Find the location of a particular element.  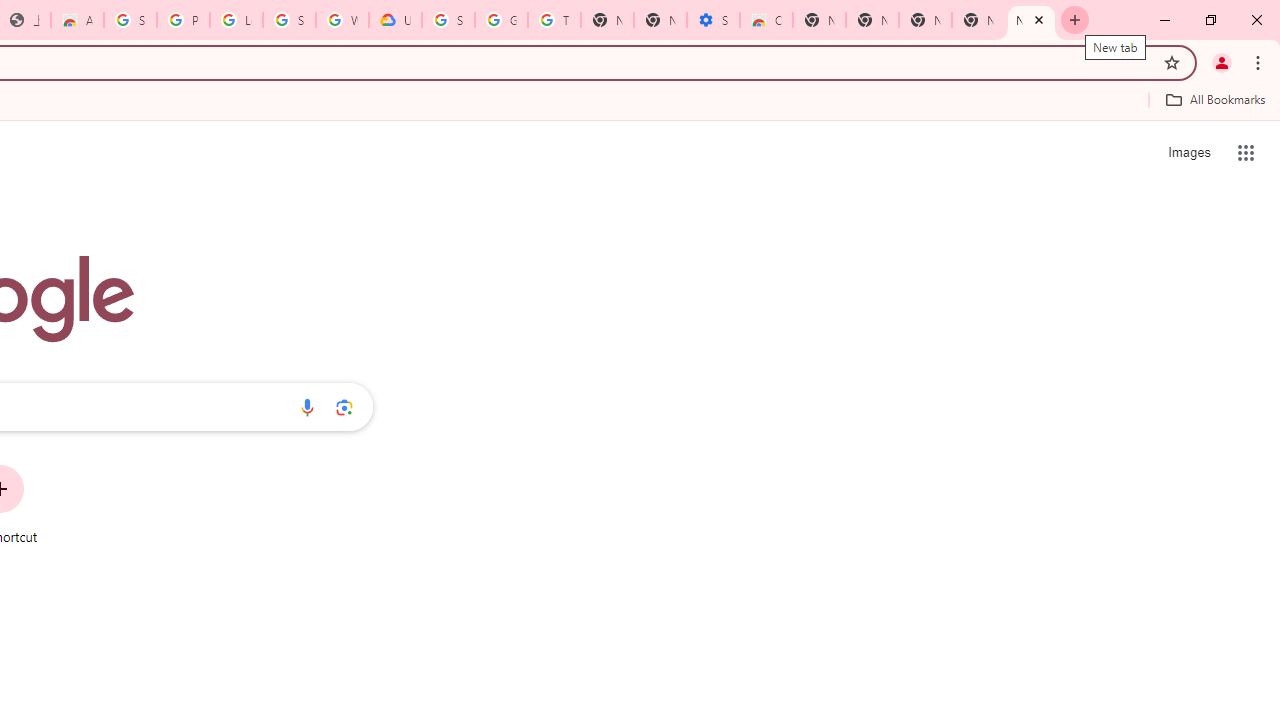

Sign in - Google Accounts is located at coordinates (130, 20).